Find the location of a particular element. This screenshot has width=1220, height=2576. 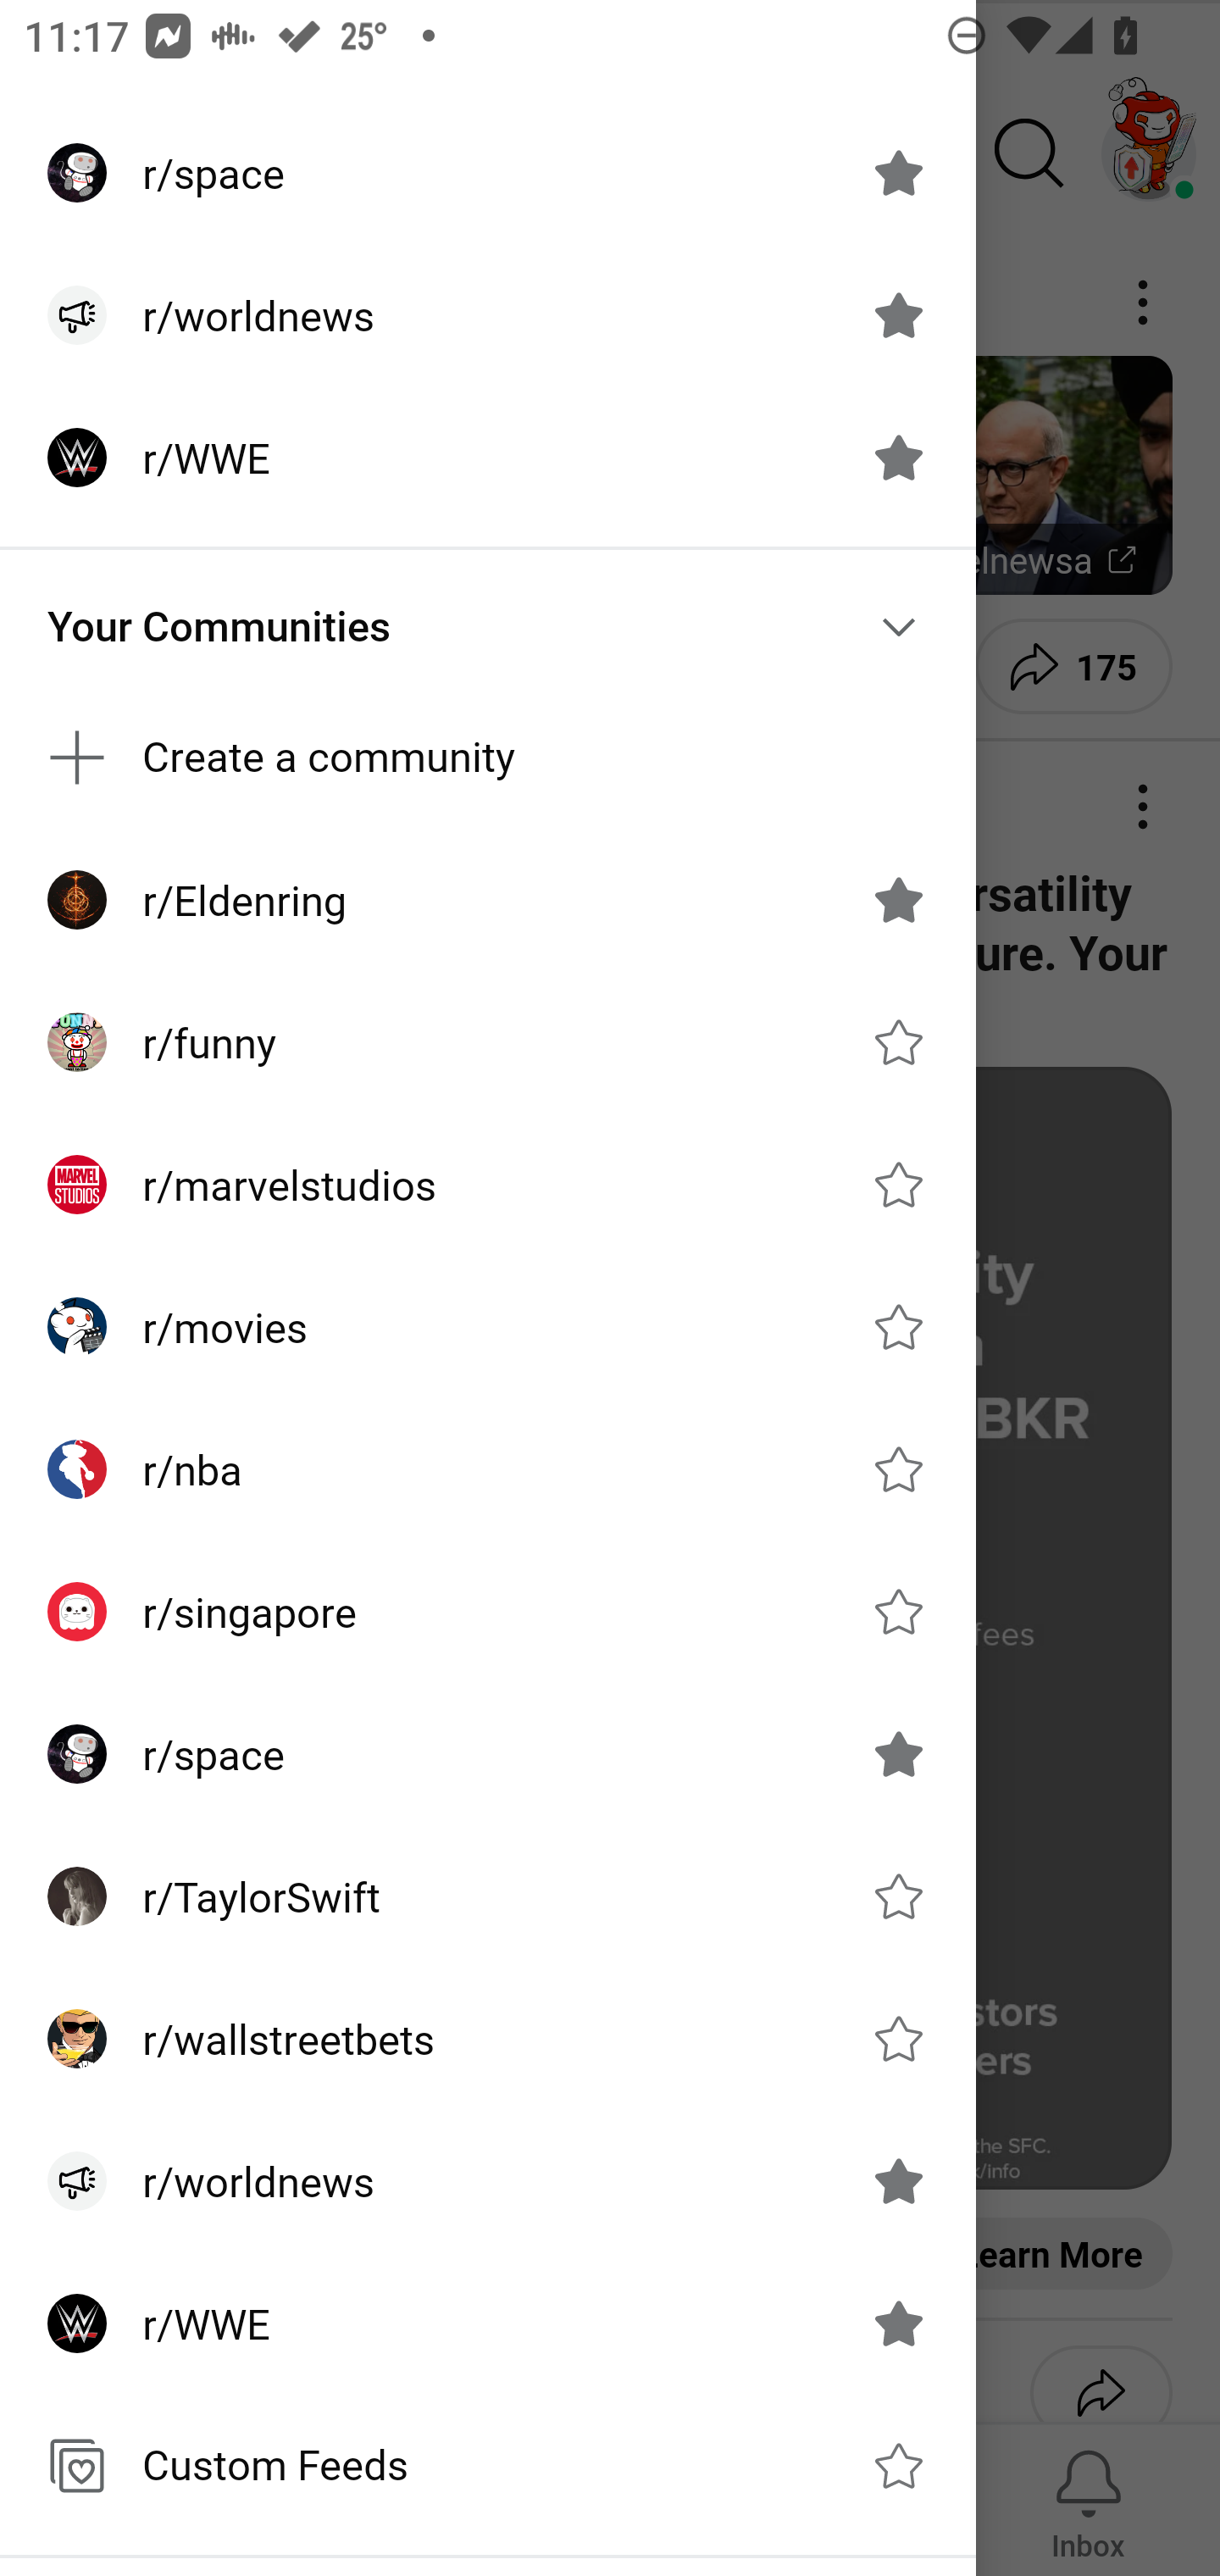

r/WWE Unfavorite r/WWE is located at coordinates (488, 458).